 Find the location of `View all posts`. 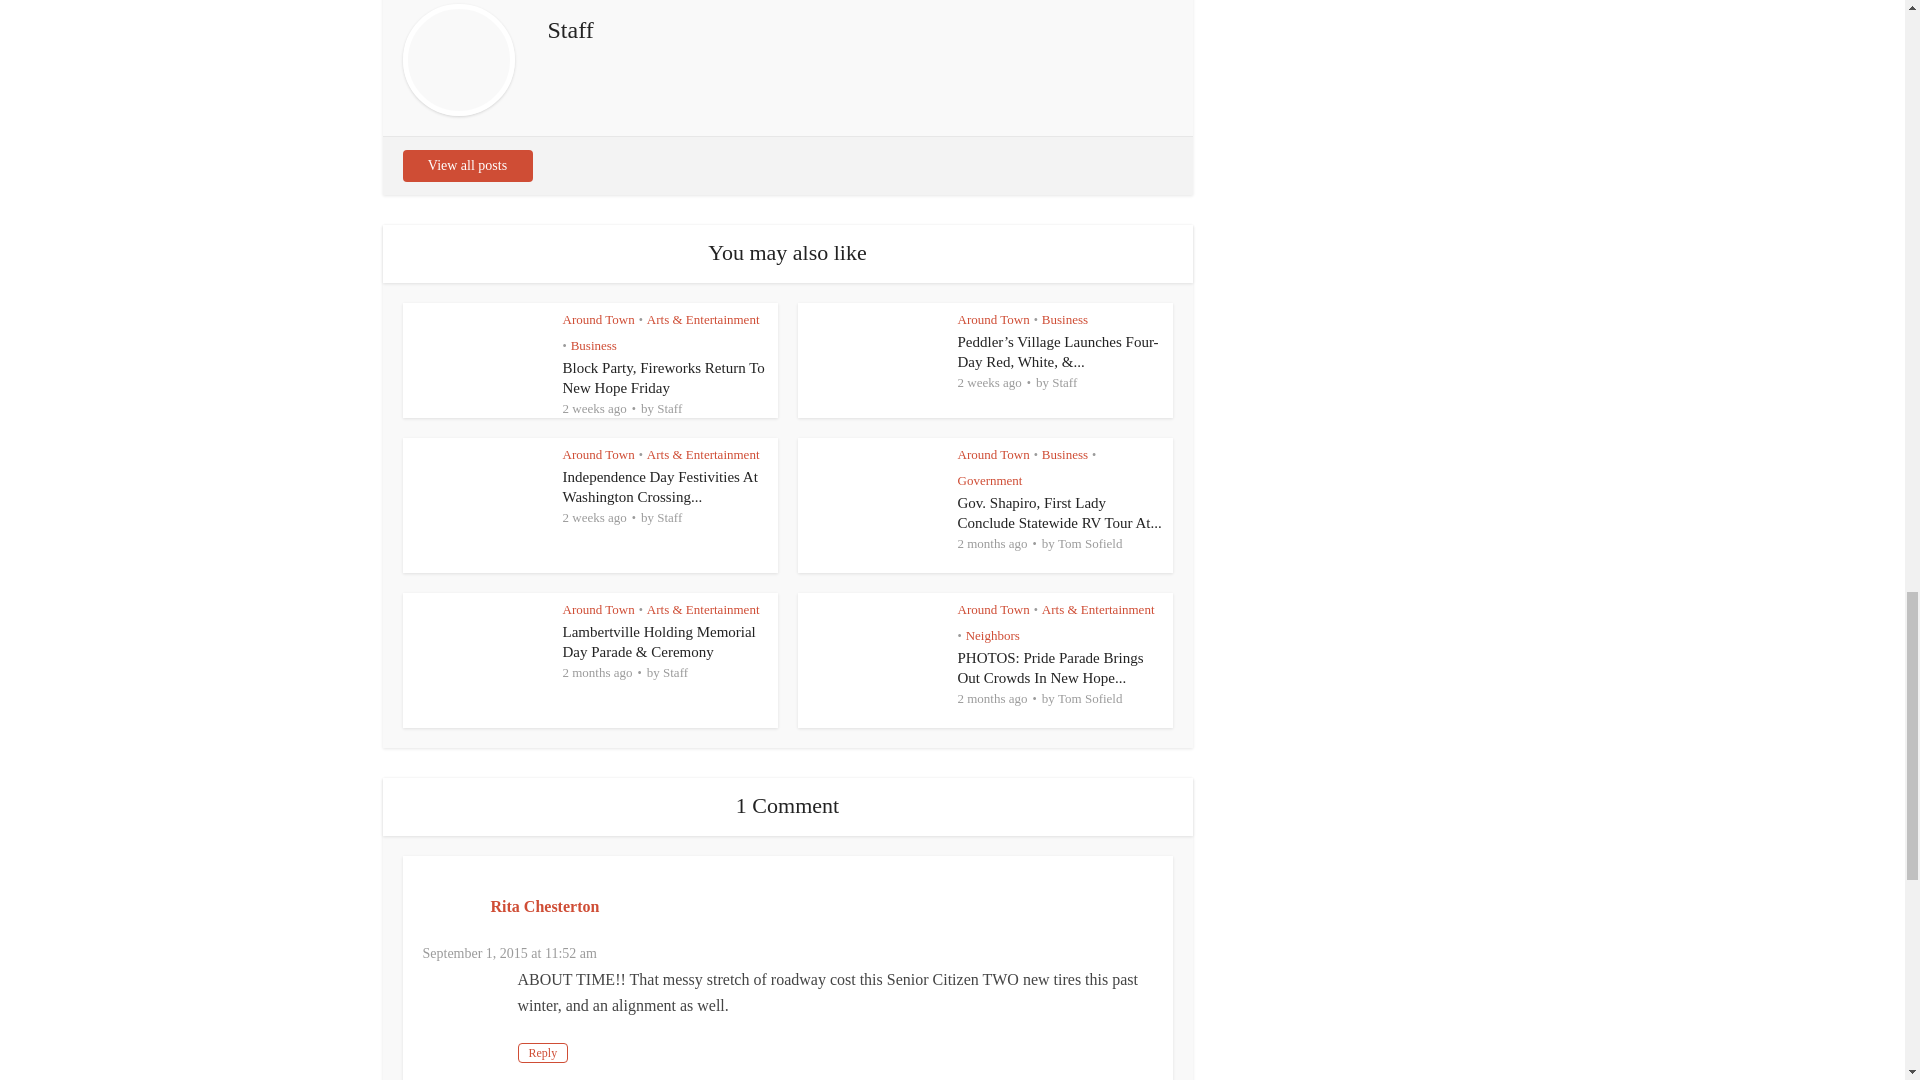

View all posts is located at coordinates (466, 166).